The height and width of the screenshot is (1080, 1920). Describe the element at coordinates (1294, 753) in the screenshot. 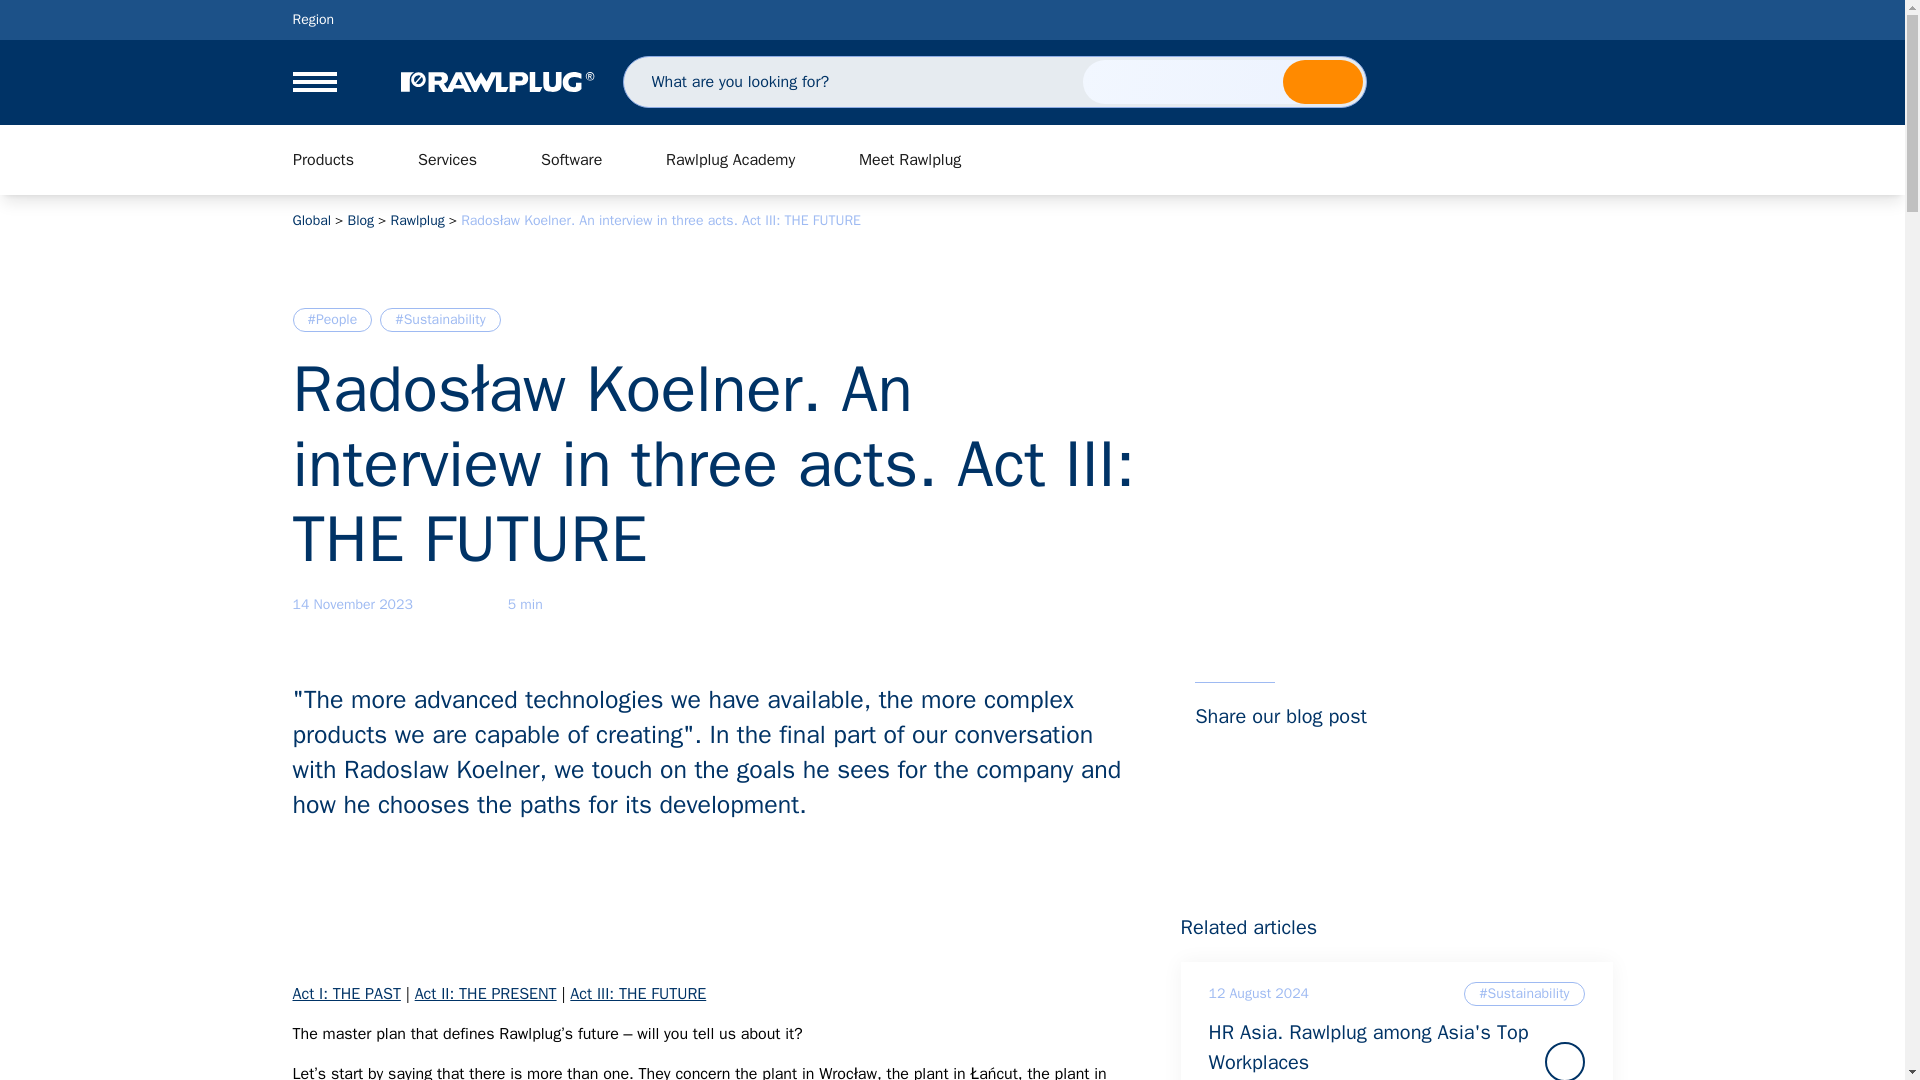

I see `twitter` at that location.